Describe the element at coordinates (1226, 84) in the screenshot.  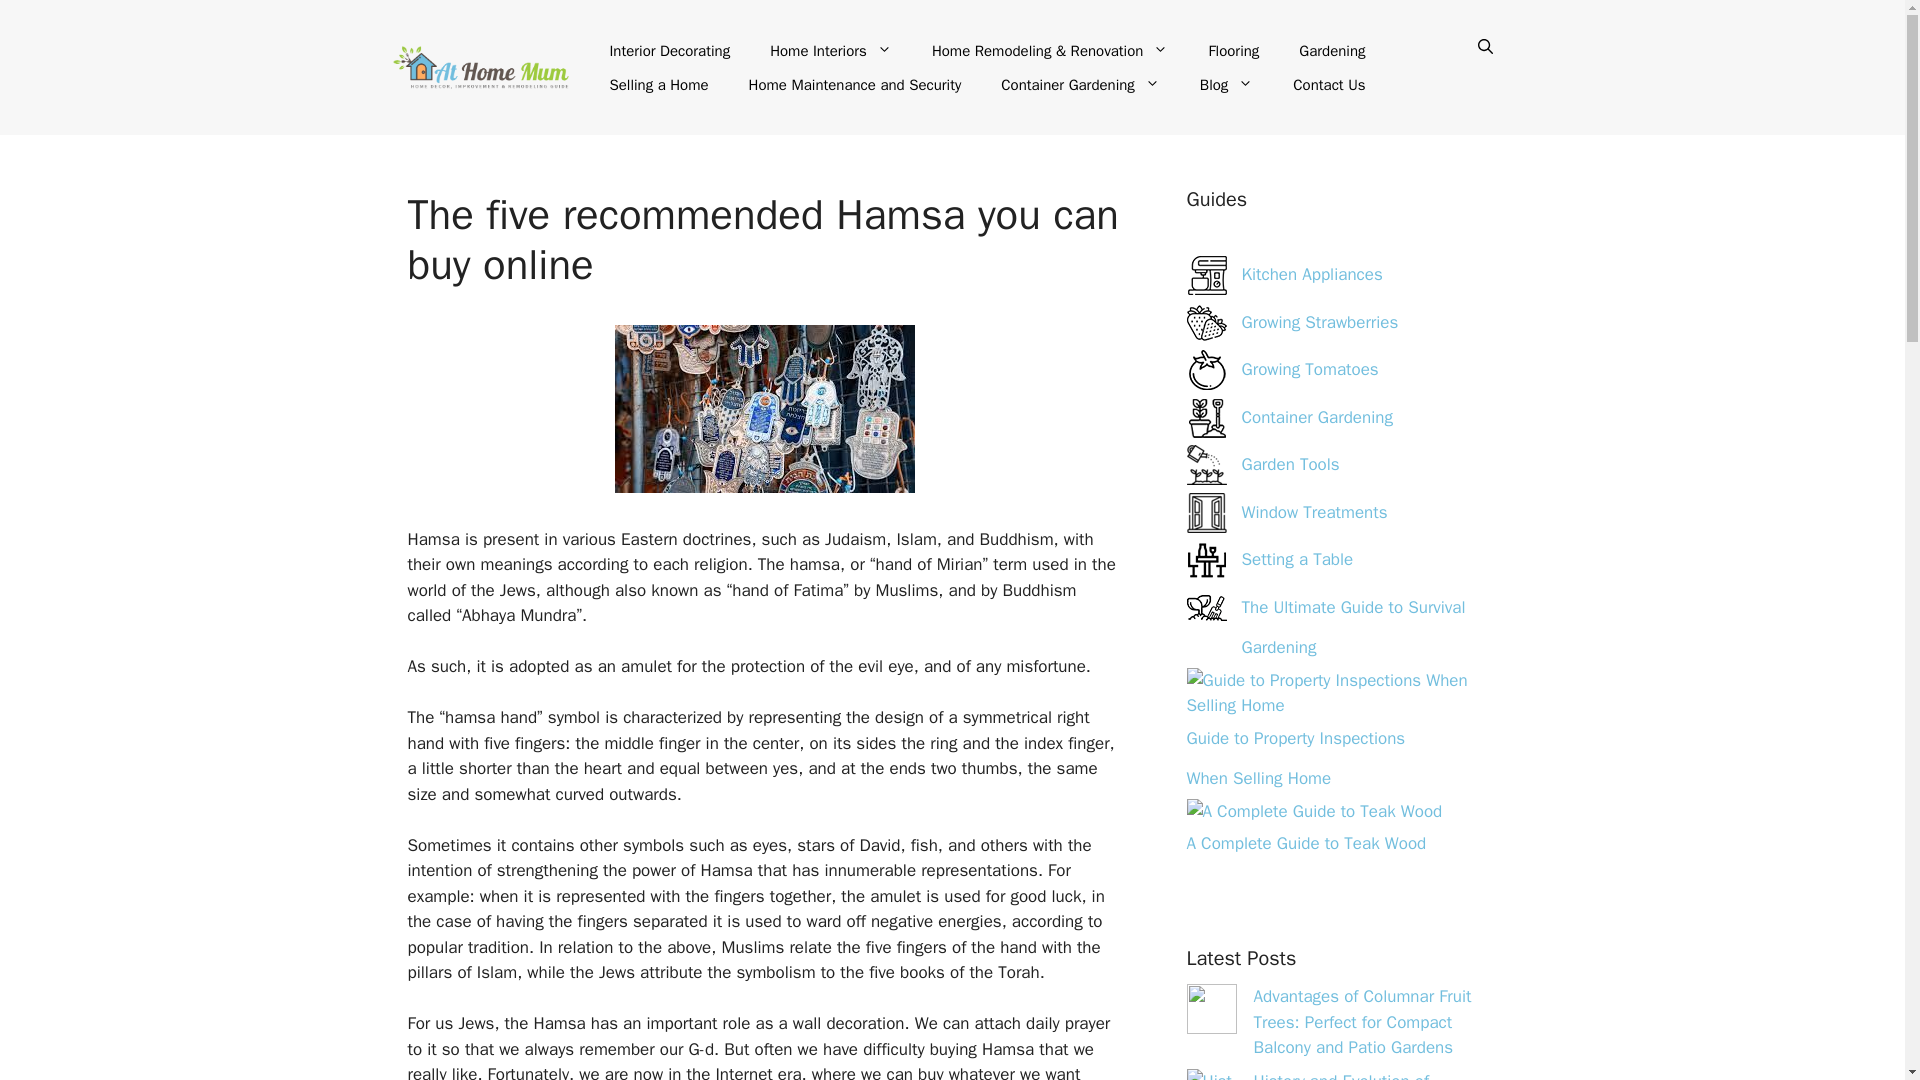
I see `Blog` at that location.